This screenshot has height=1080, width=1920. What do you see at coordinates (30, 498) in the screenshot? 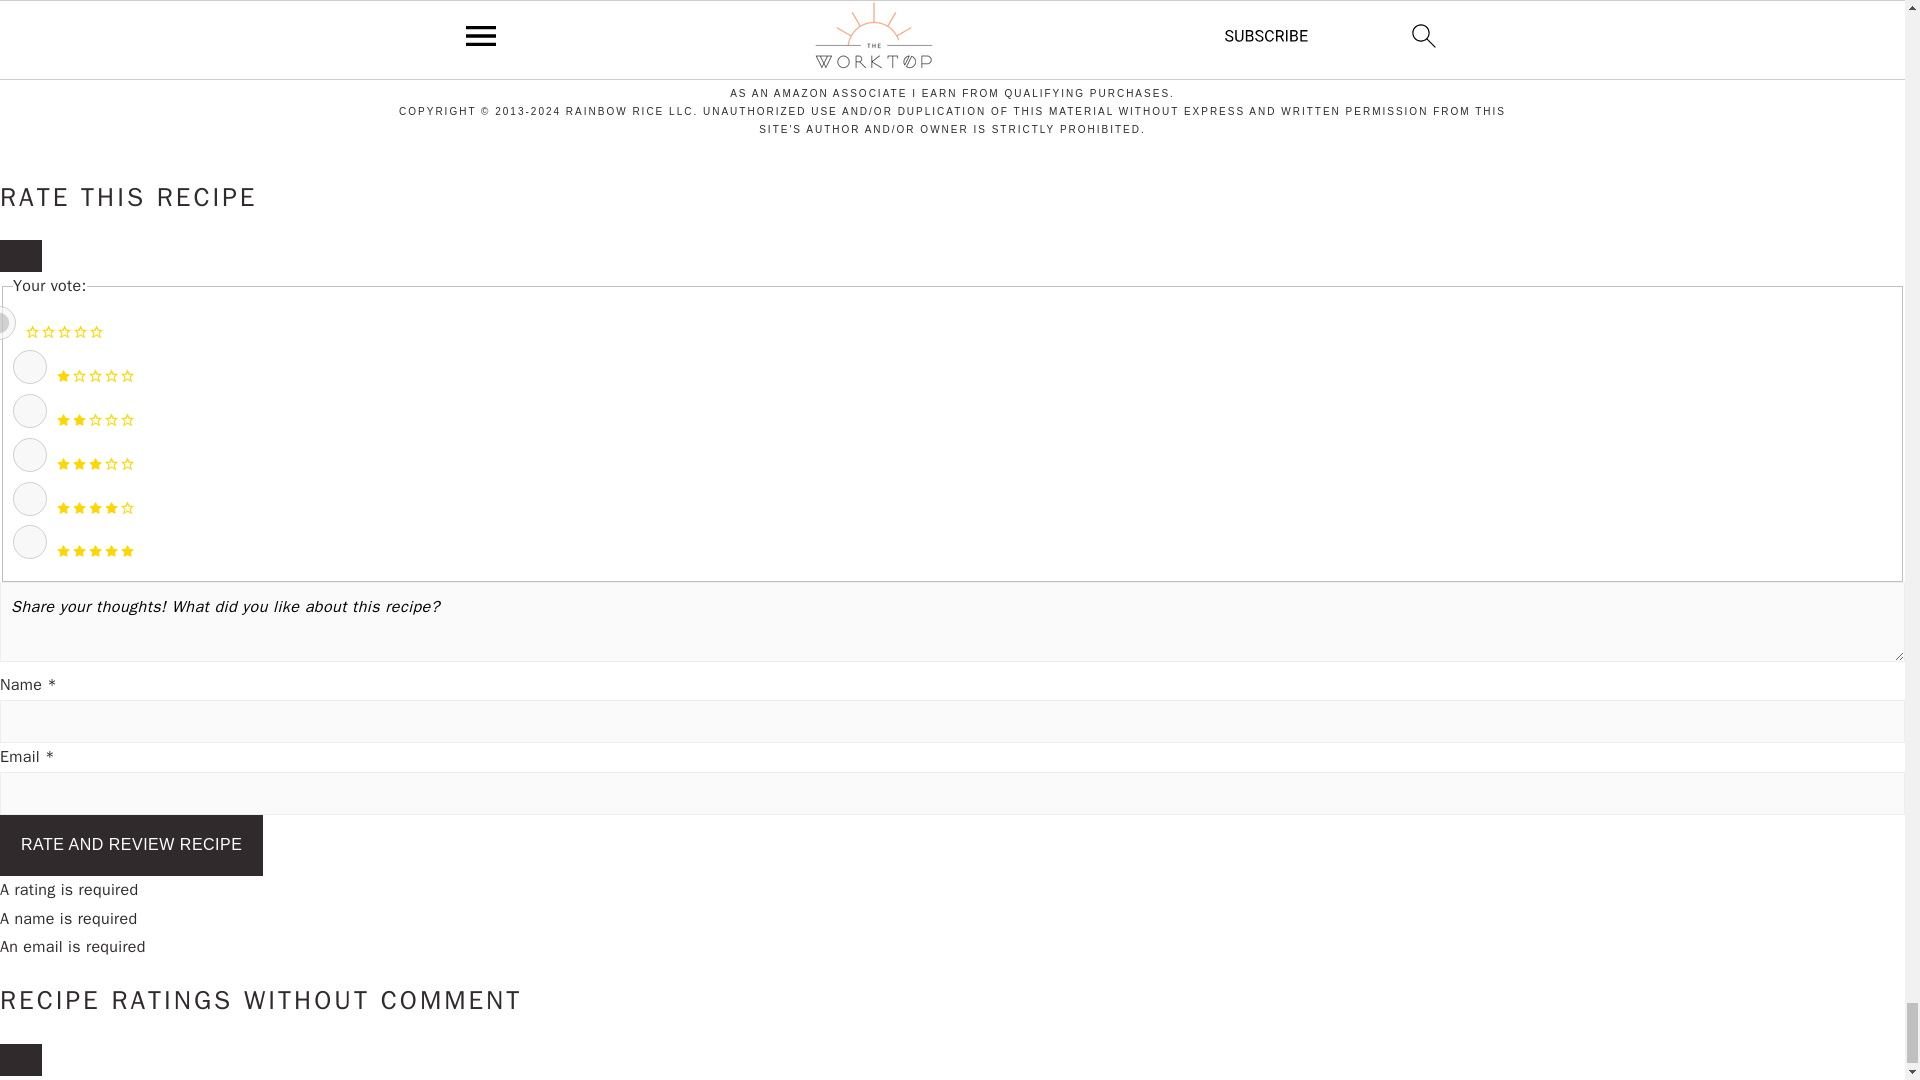
I see `4` at bounding box center [30, 498].